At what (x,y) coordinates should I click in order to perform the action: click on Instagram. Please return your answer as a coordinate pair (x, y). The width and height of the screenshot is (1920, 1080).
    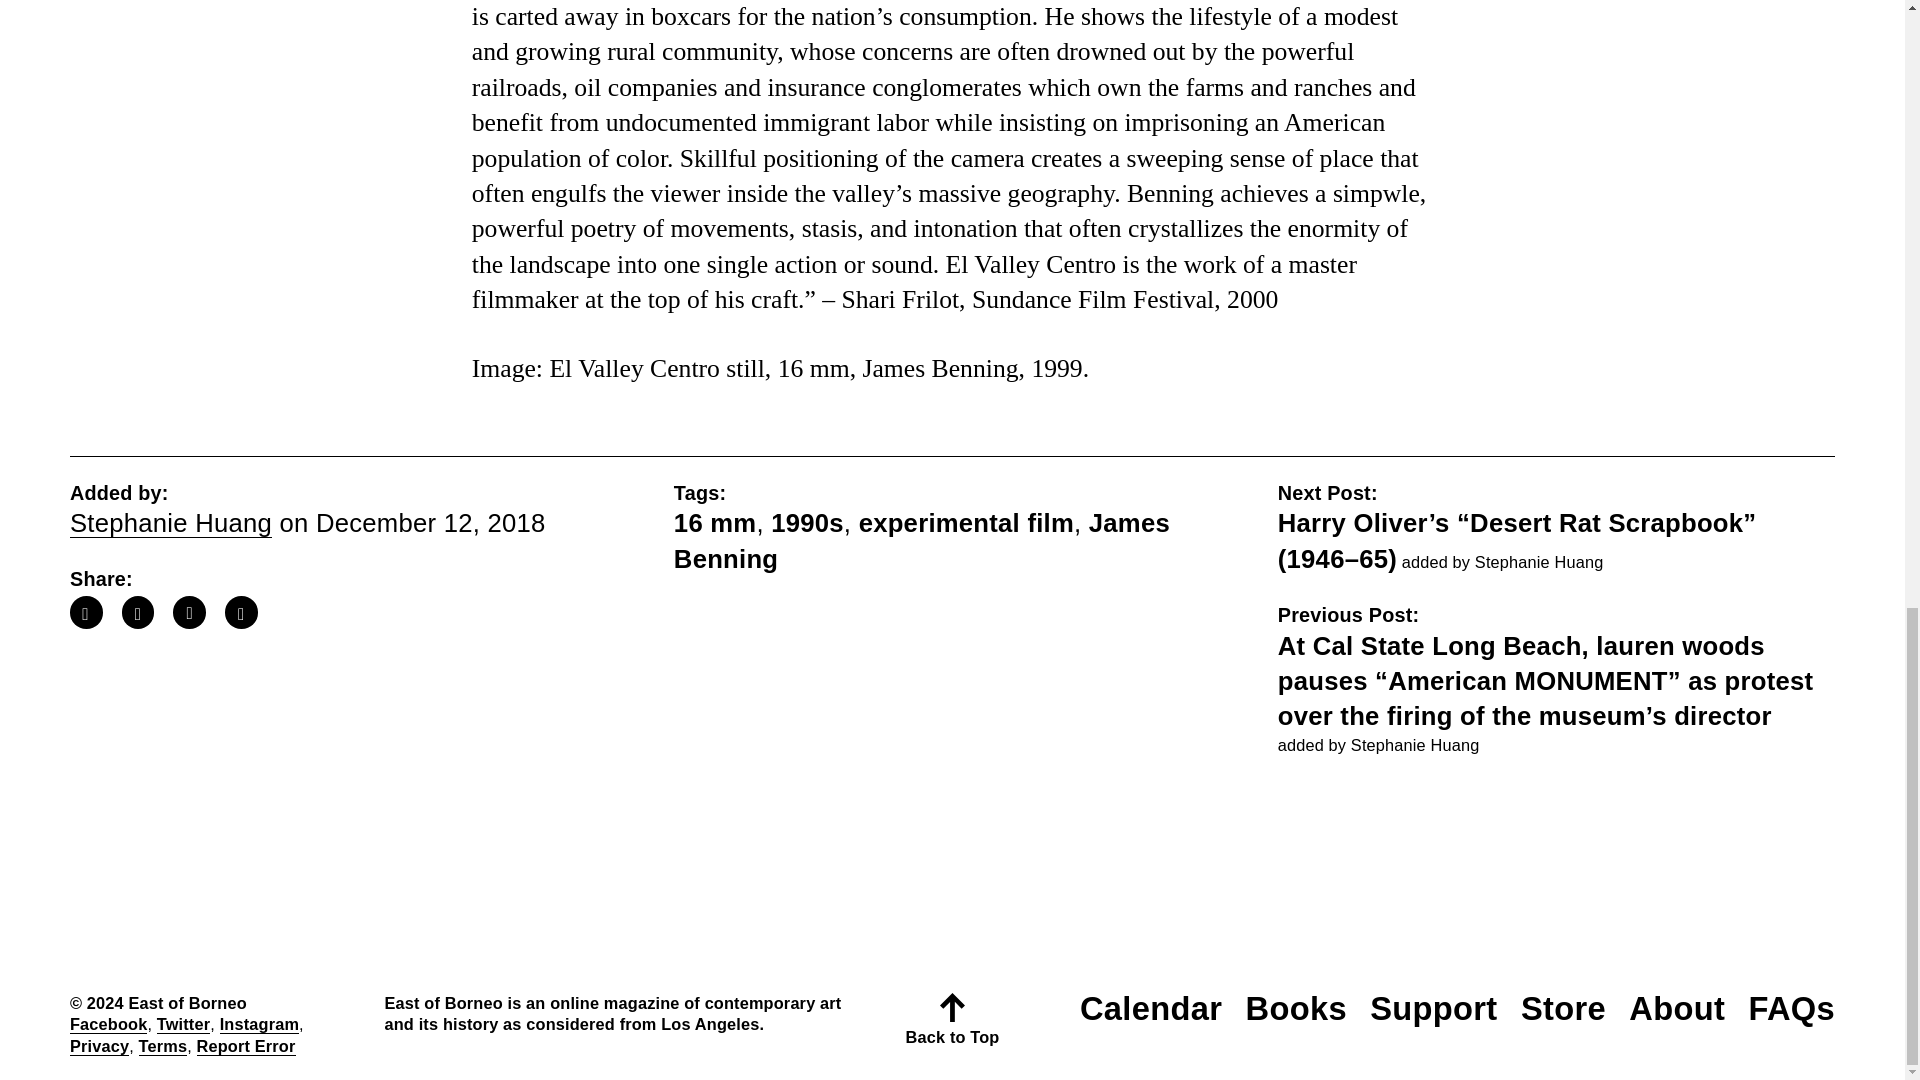
    Looking at the image, I should click on (260, 1024).